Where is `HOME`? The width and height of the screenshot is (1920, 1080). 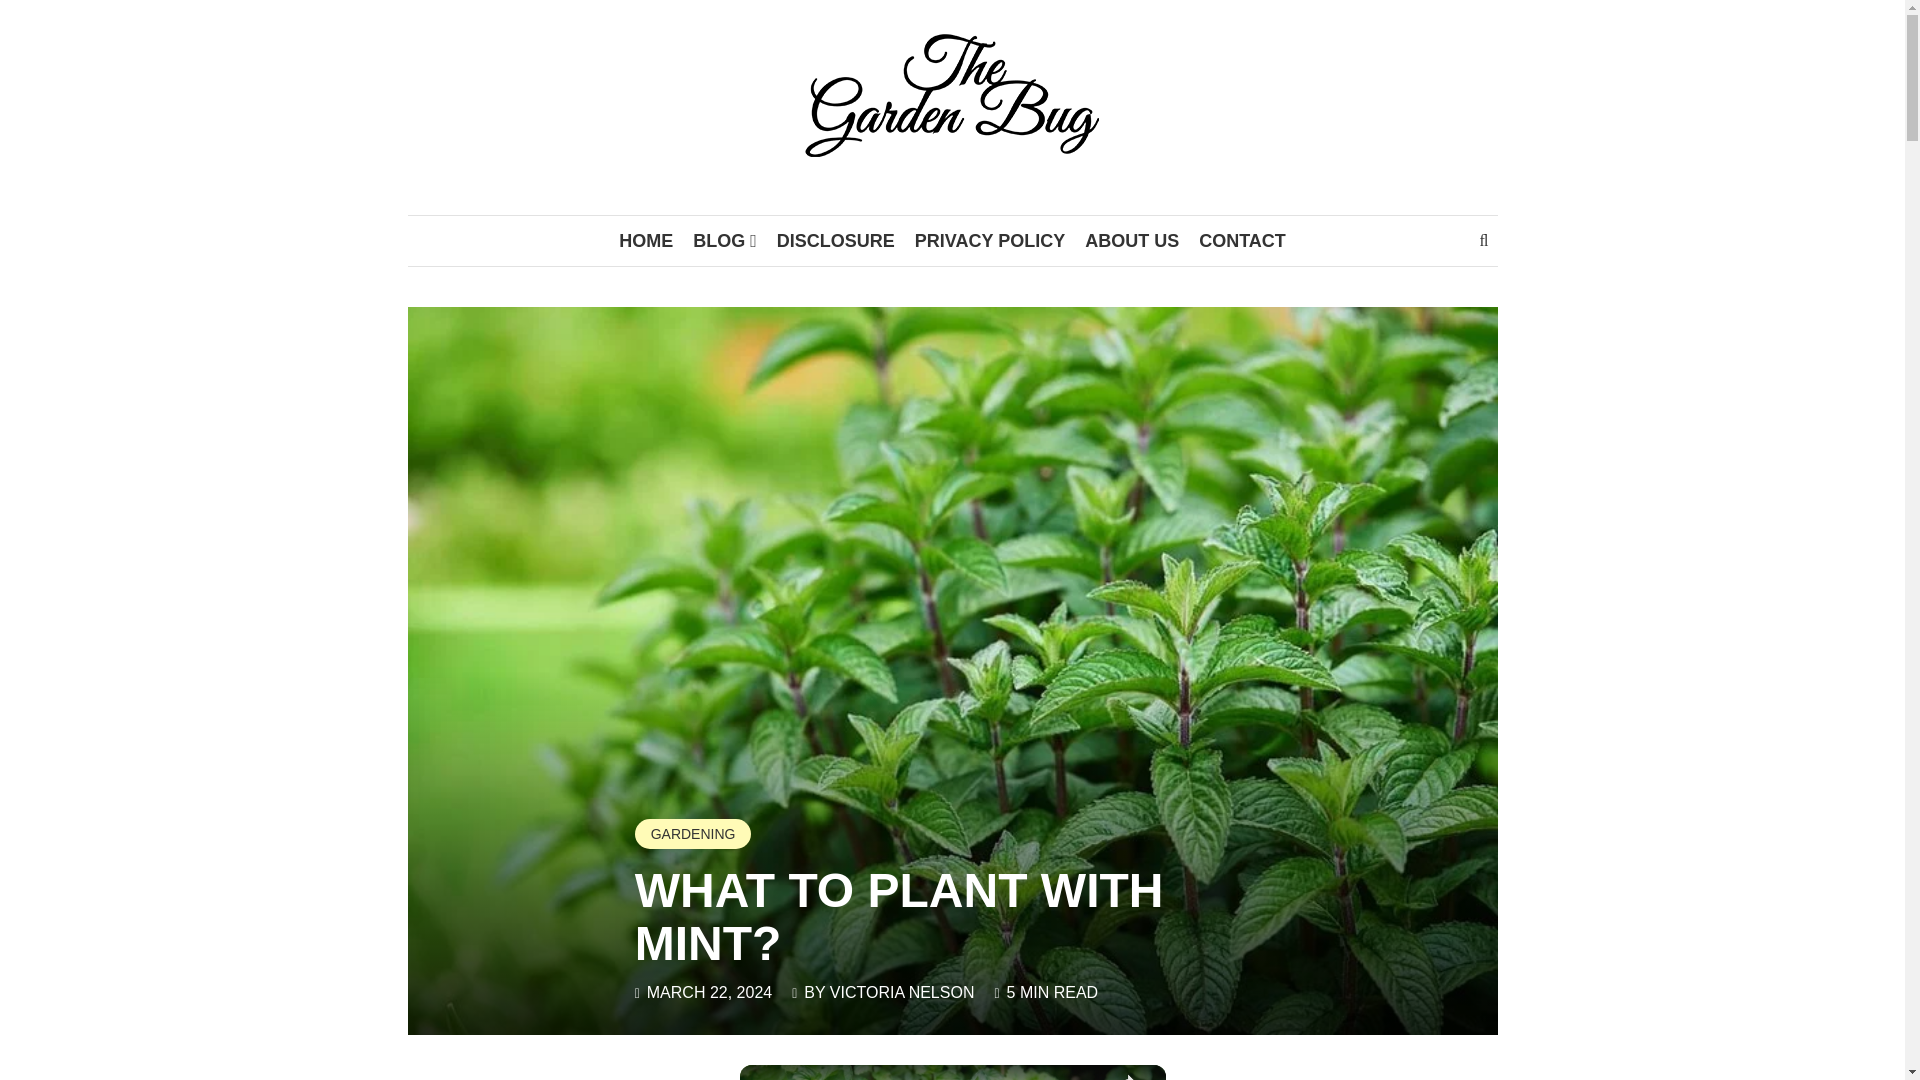
HOME is located at coordinates (646, 240).